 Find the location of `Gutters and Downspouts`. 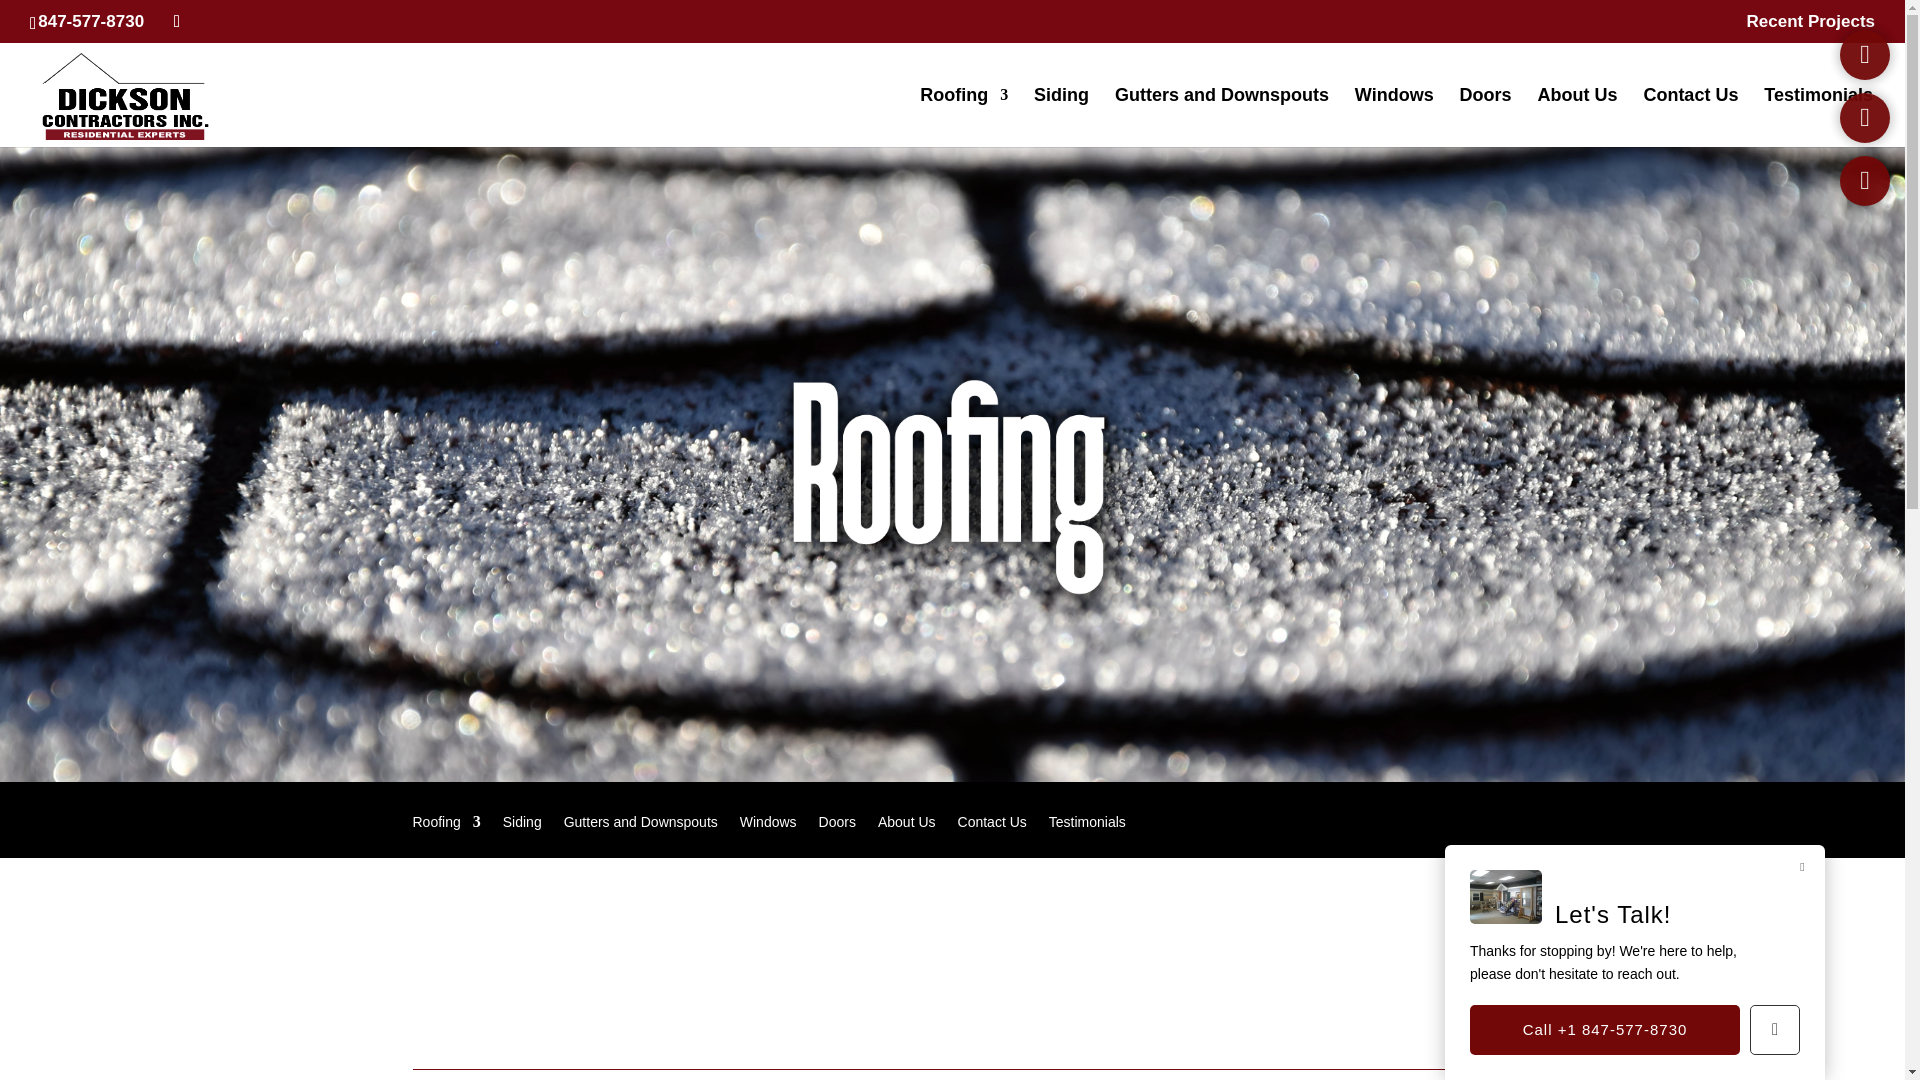

Gutters and Downspouts is located at coordinates (1222, 116).